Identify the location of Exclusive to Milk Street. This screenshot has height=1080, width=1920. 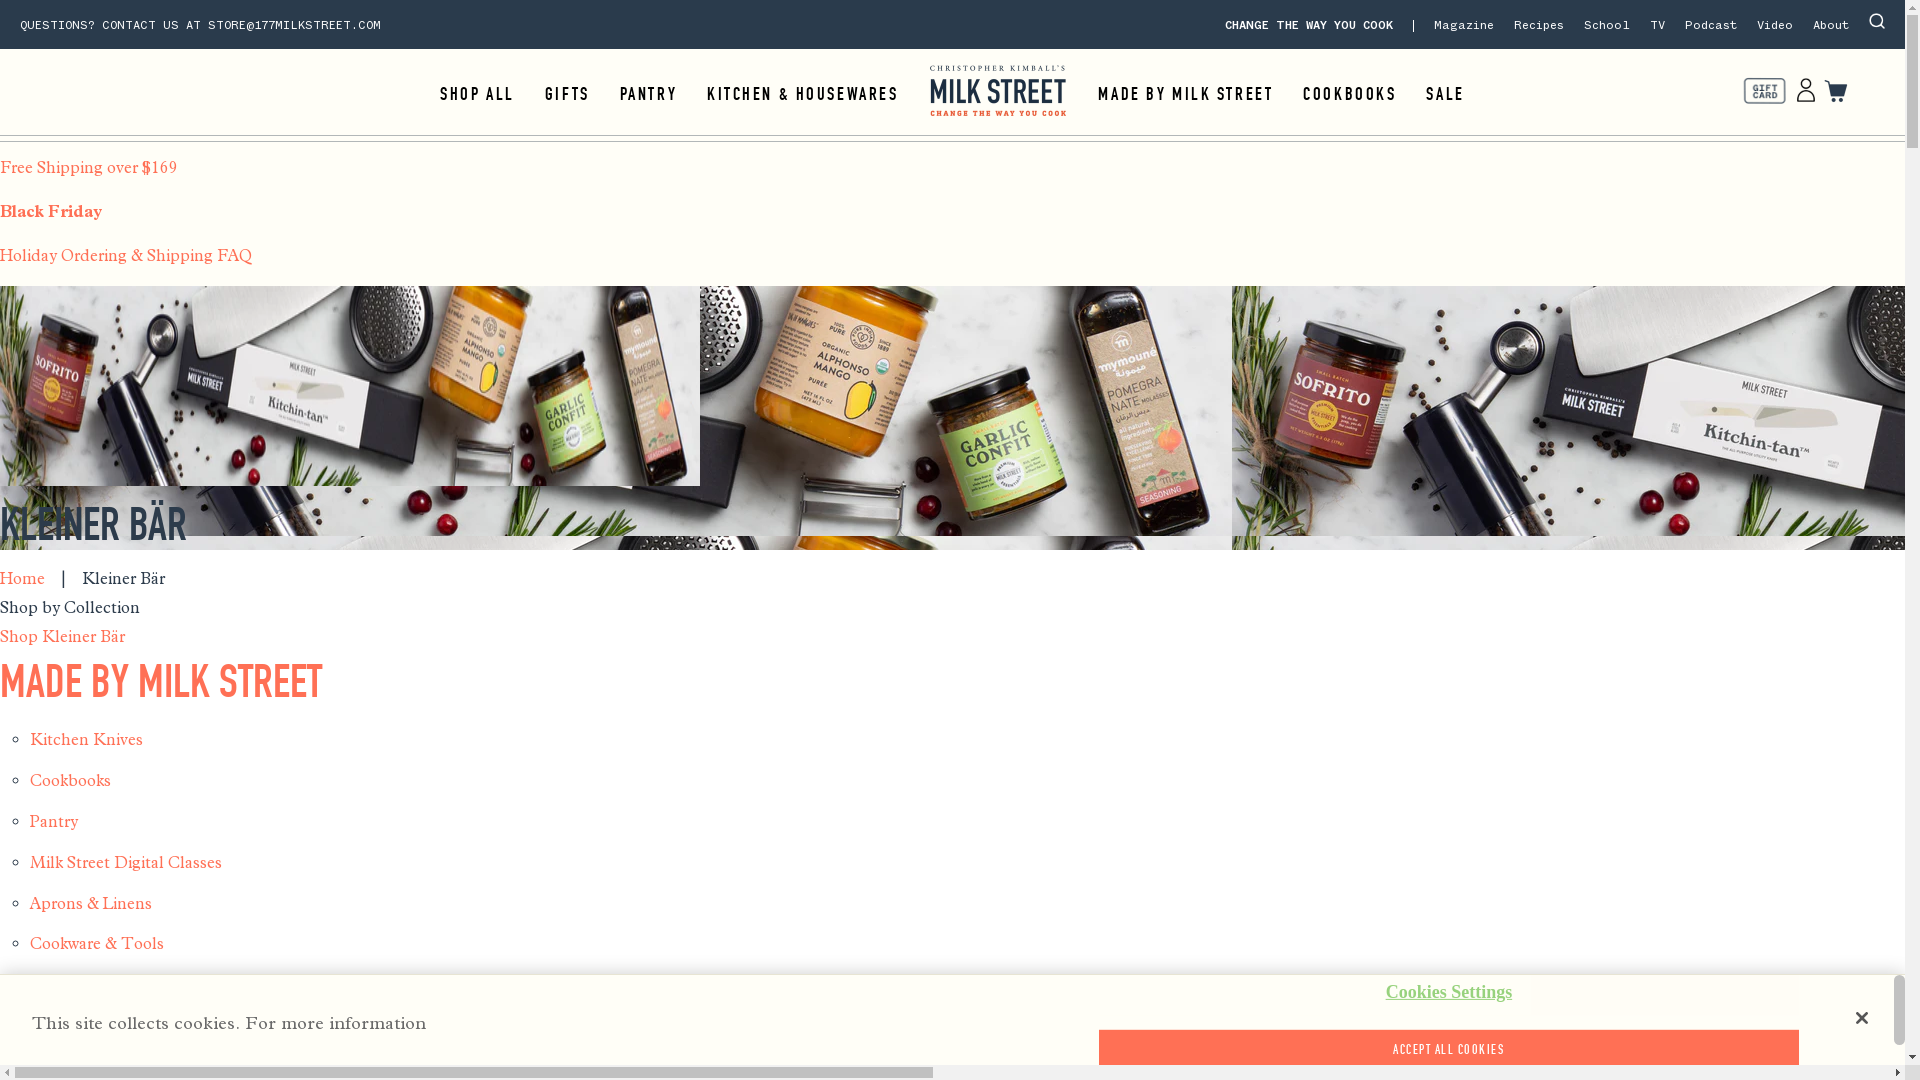
(116, 984).